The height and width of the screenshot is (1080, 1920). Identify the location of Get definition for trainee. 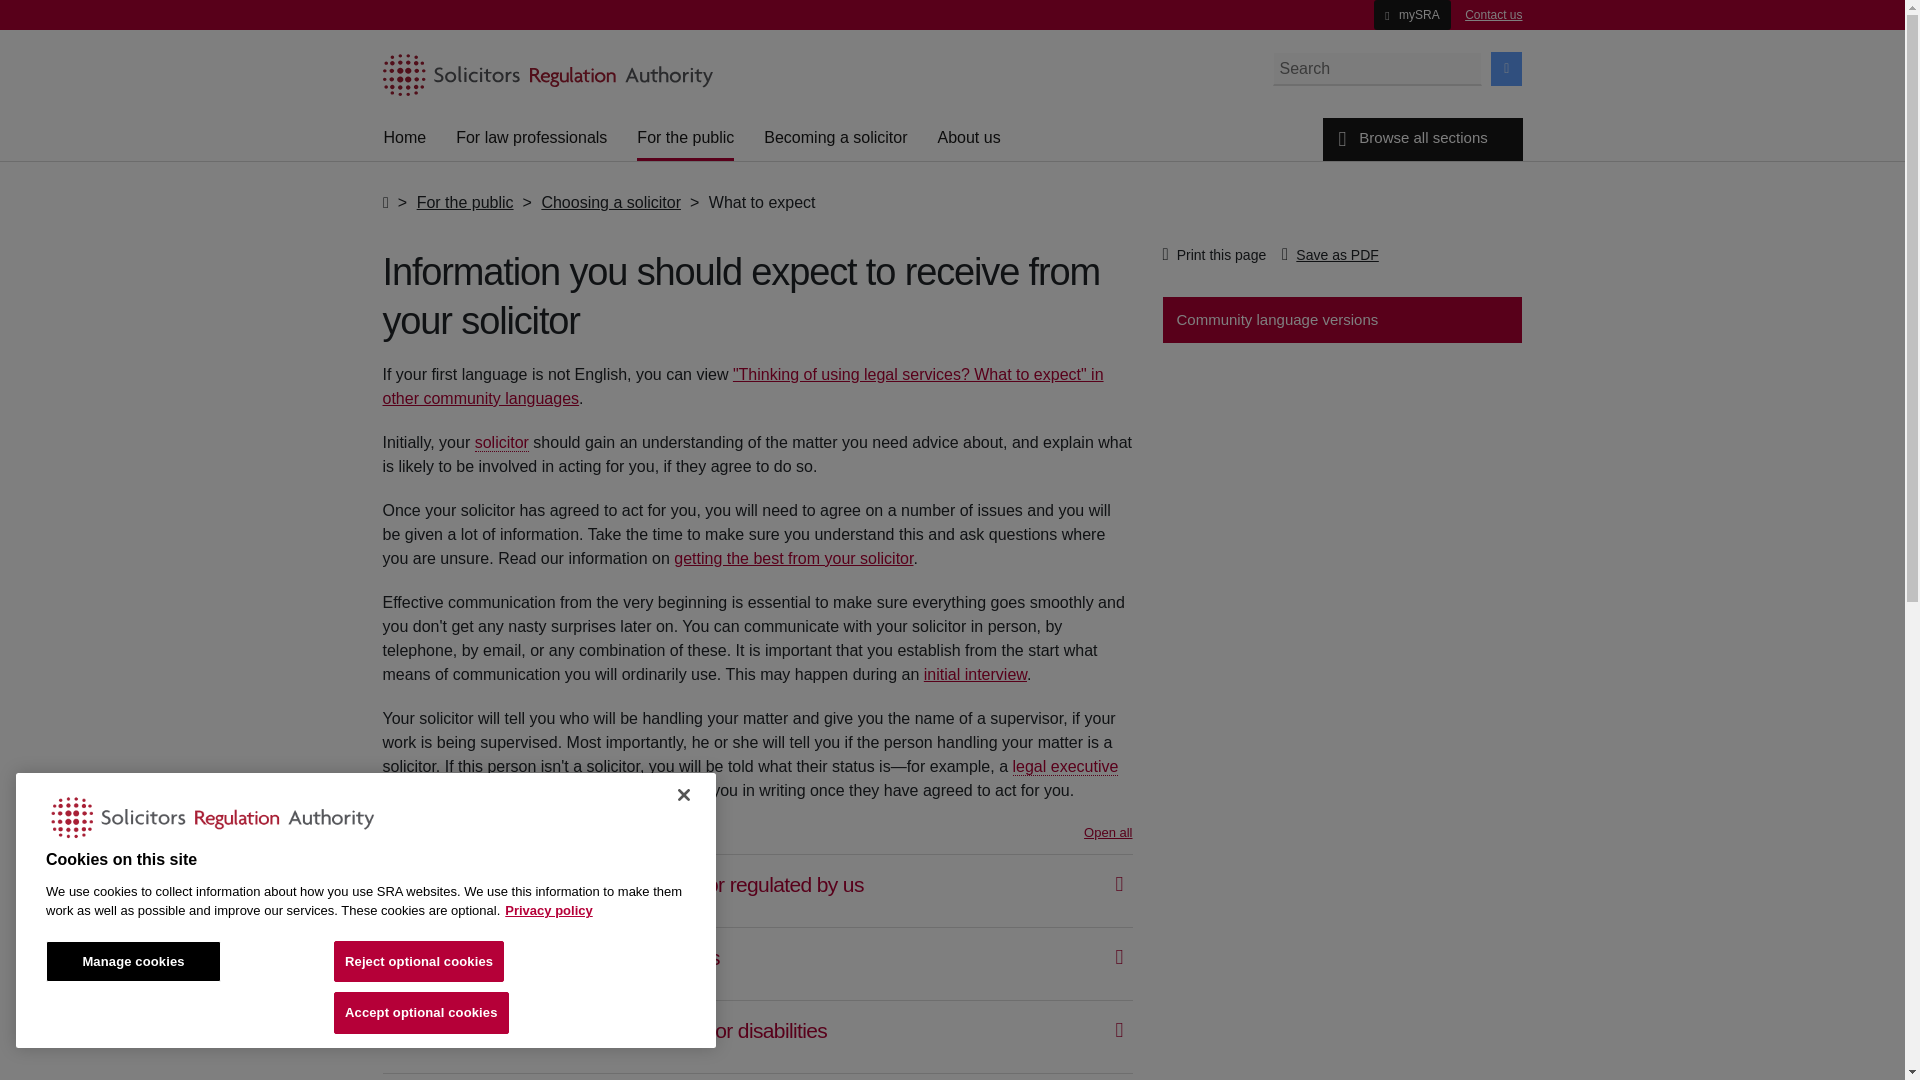
(439, 790).